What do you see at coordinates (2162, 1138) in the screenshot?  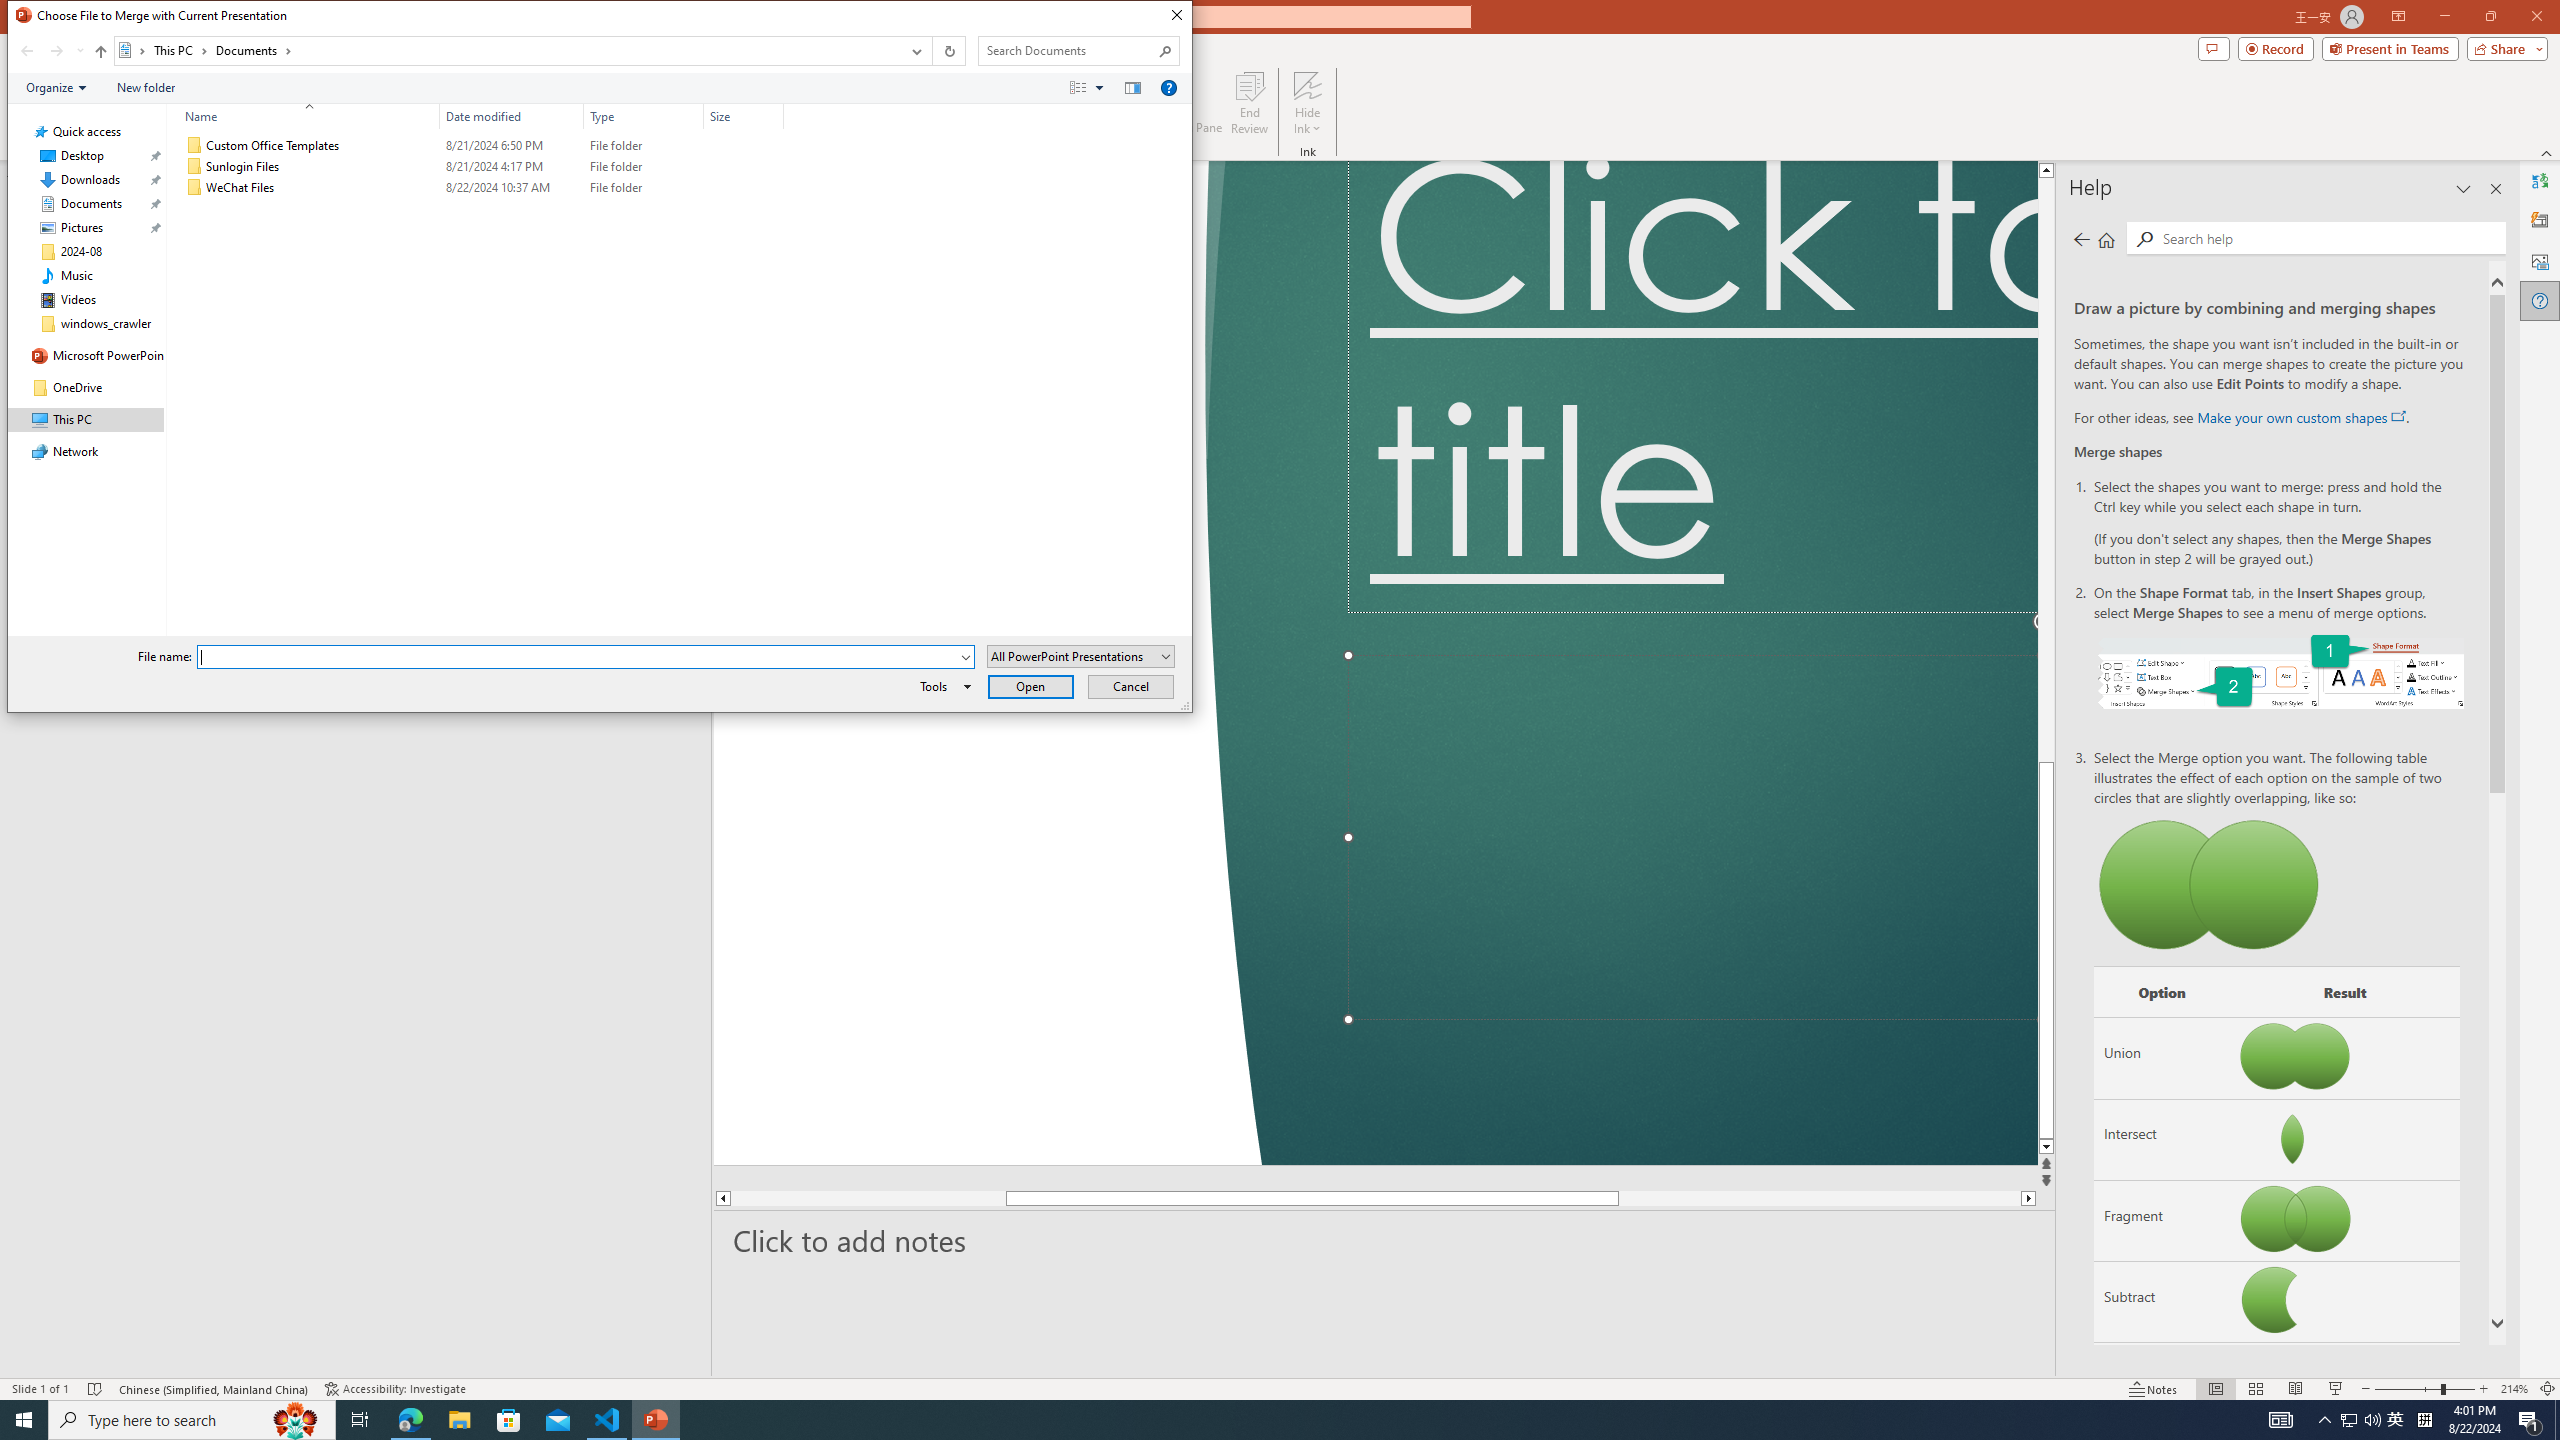 I see `Intersect` at bounding box center [2162, 1138].